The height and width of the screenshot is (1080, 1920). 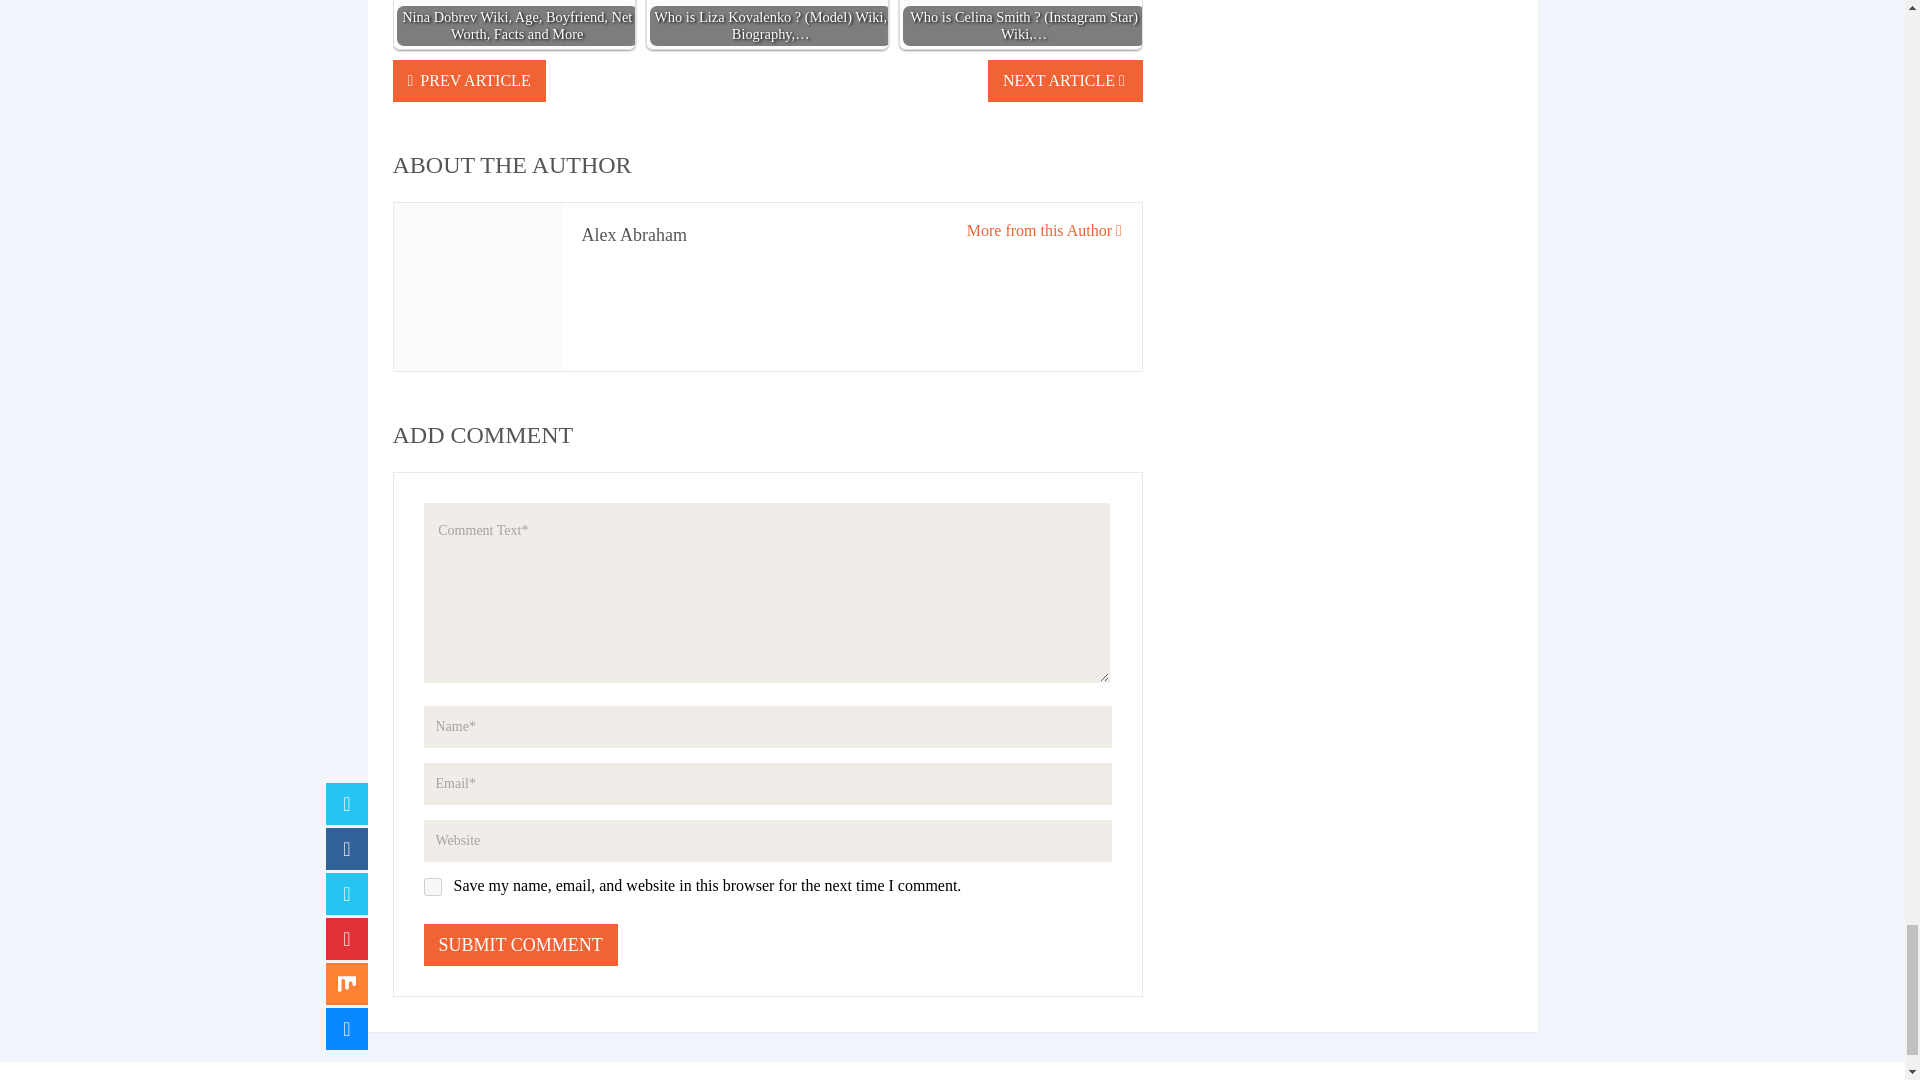 What do you see at coordinates (521, 944) in the screenshot?
I see `Submit Comment` at bounding box center [521, 944].